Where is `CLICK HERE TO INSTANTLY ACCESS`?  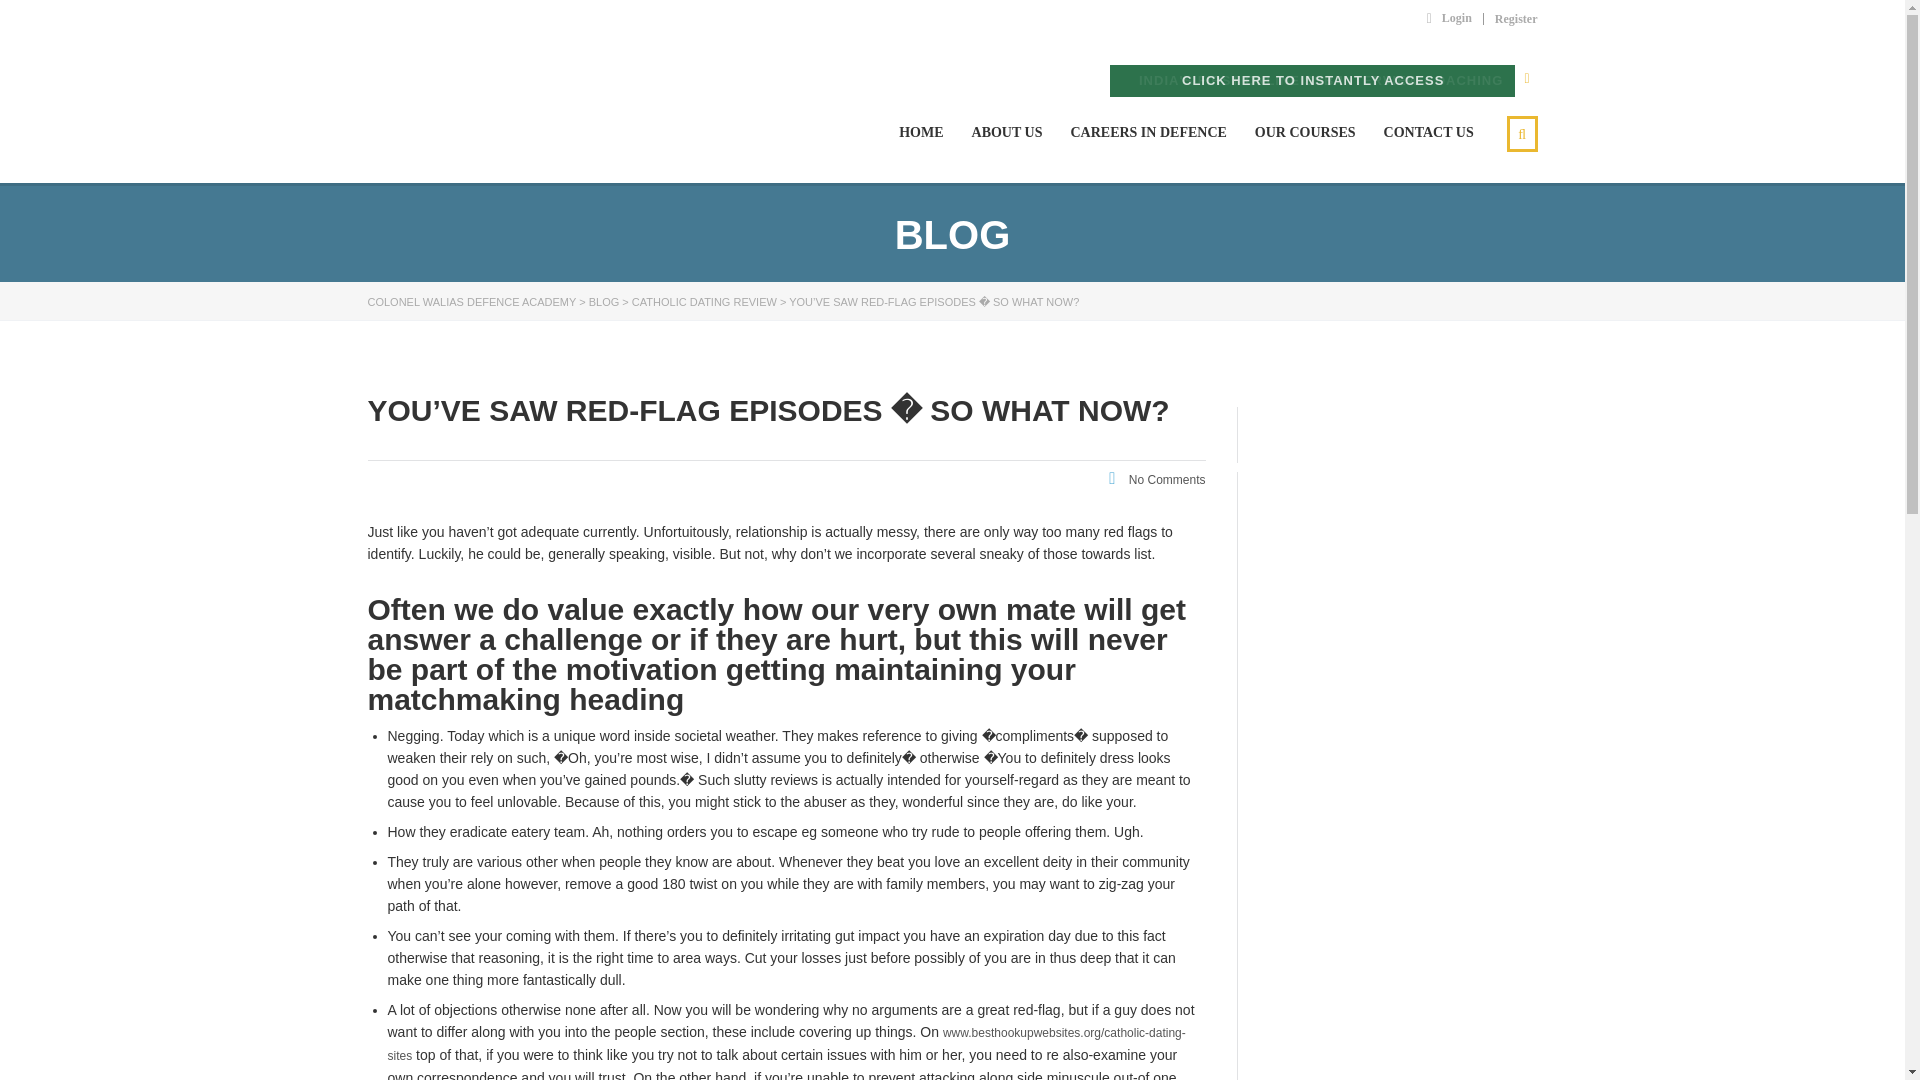 CLICK HERE TO INSTANTLY ACCESS is located at coordinates (1312, 80).